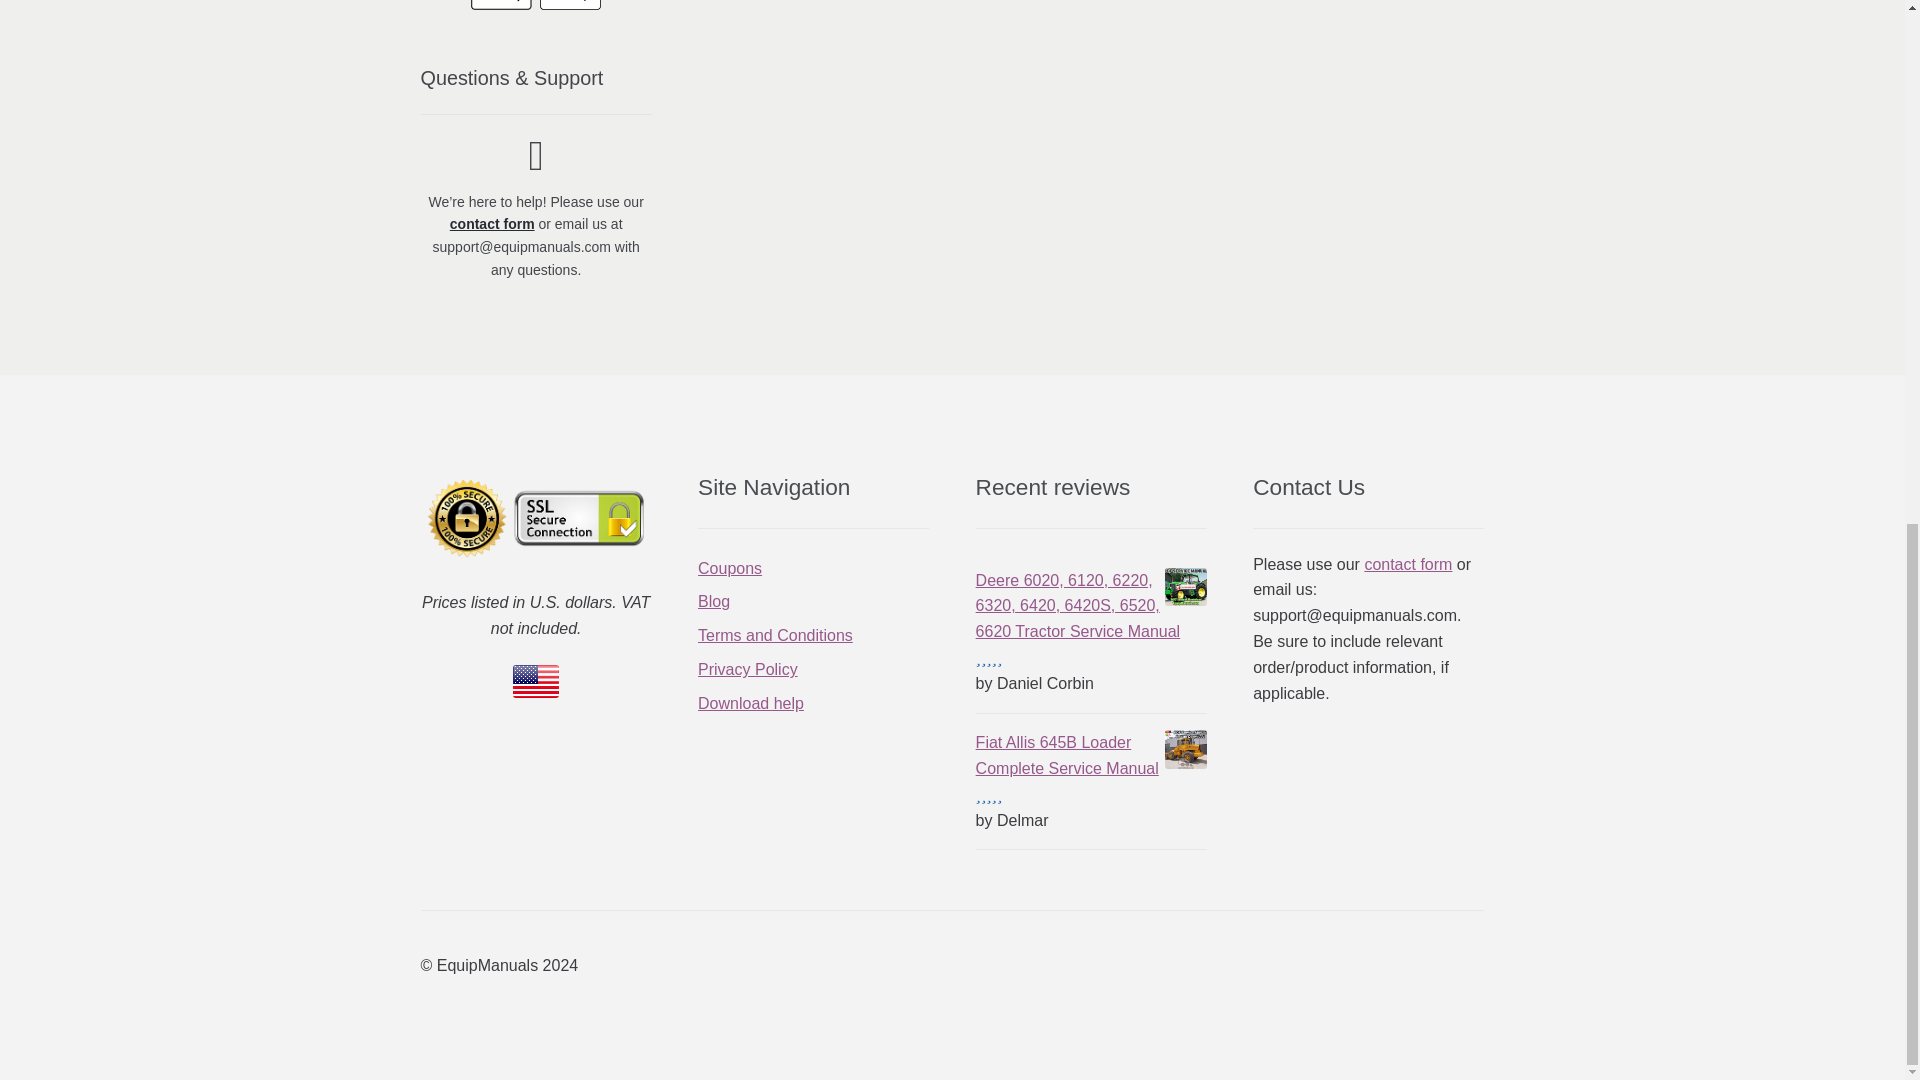 Image resolution: width=1920 pixels, height=1080 pixels. I want to click on Fiat Allis 645B Loader Complete Service Manual, so click(1091, 756).